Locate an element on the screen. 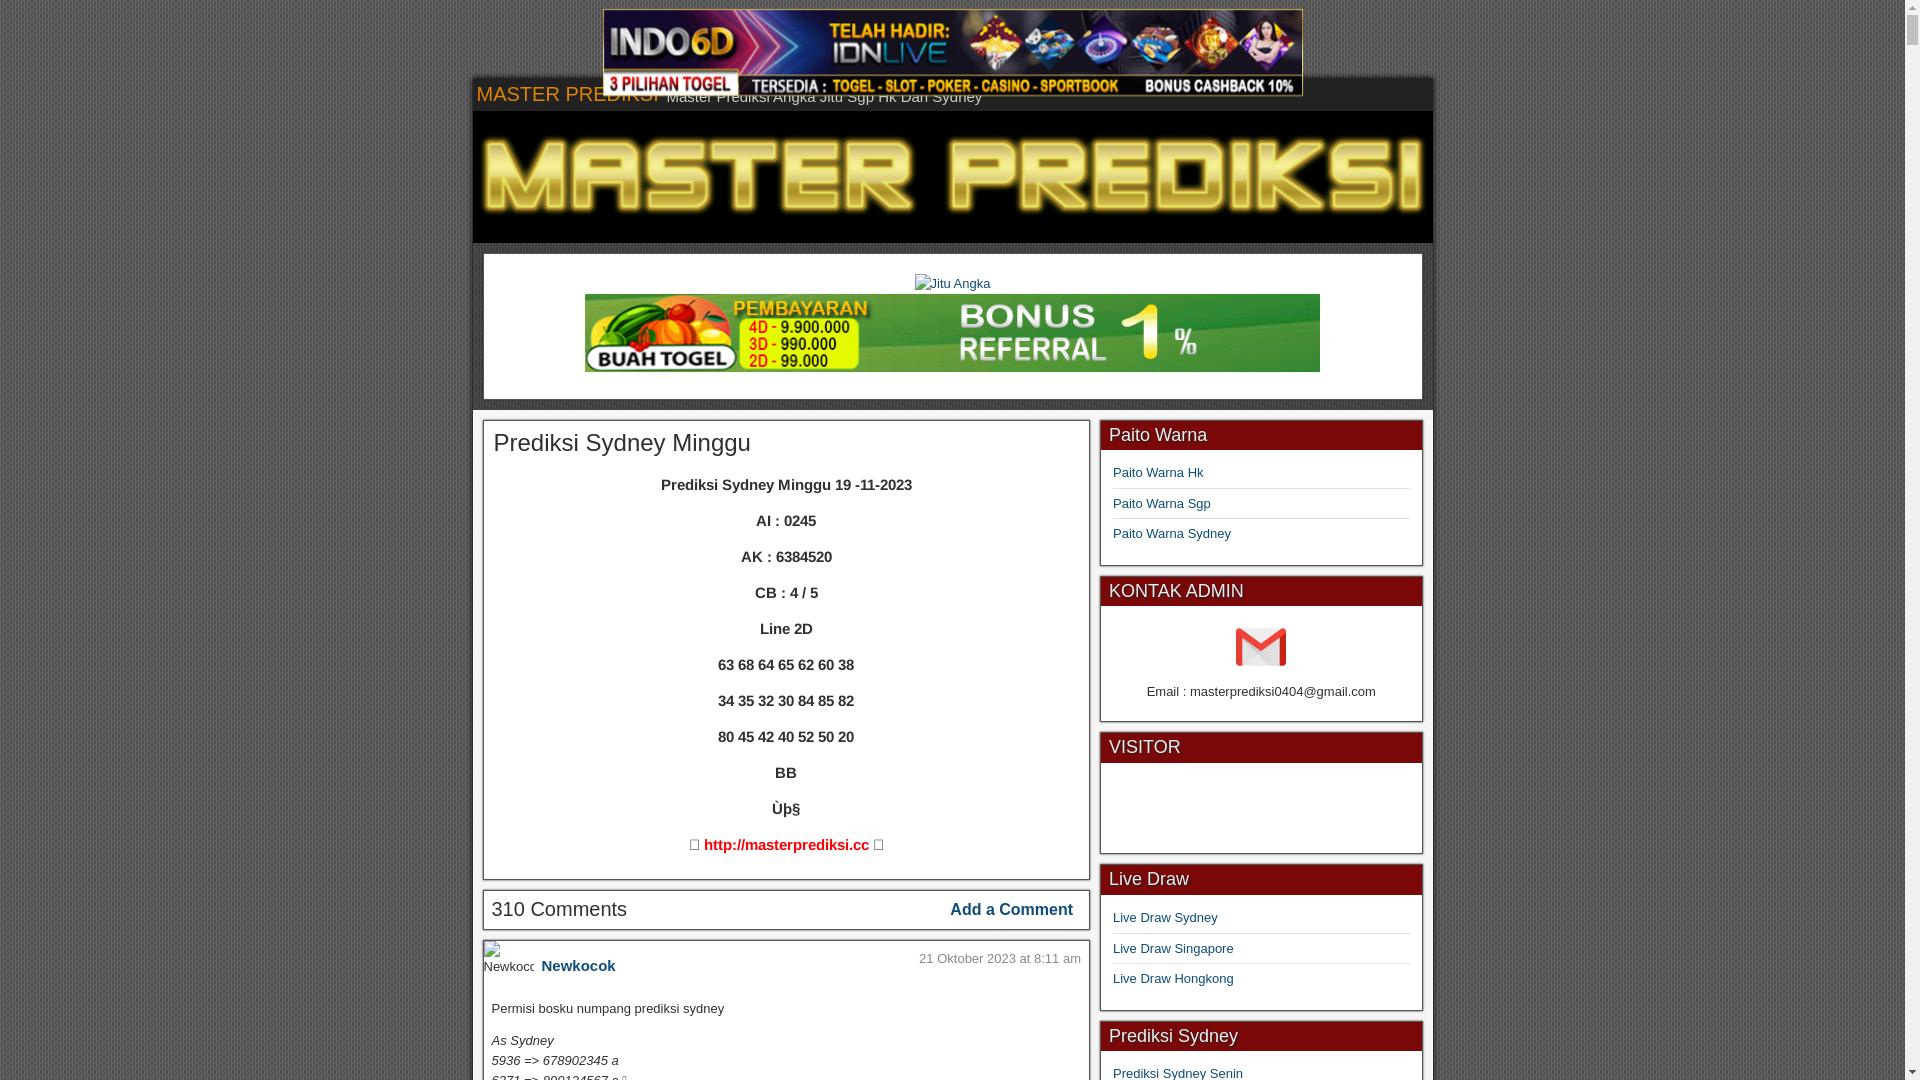 Image resolution: width=1920 pixels, height=1080 pixels. Paito Warna Hk is located at coordinates (1158, 472).